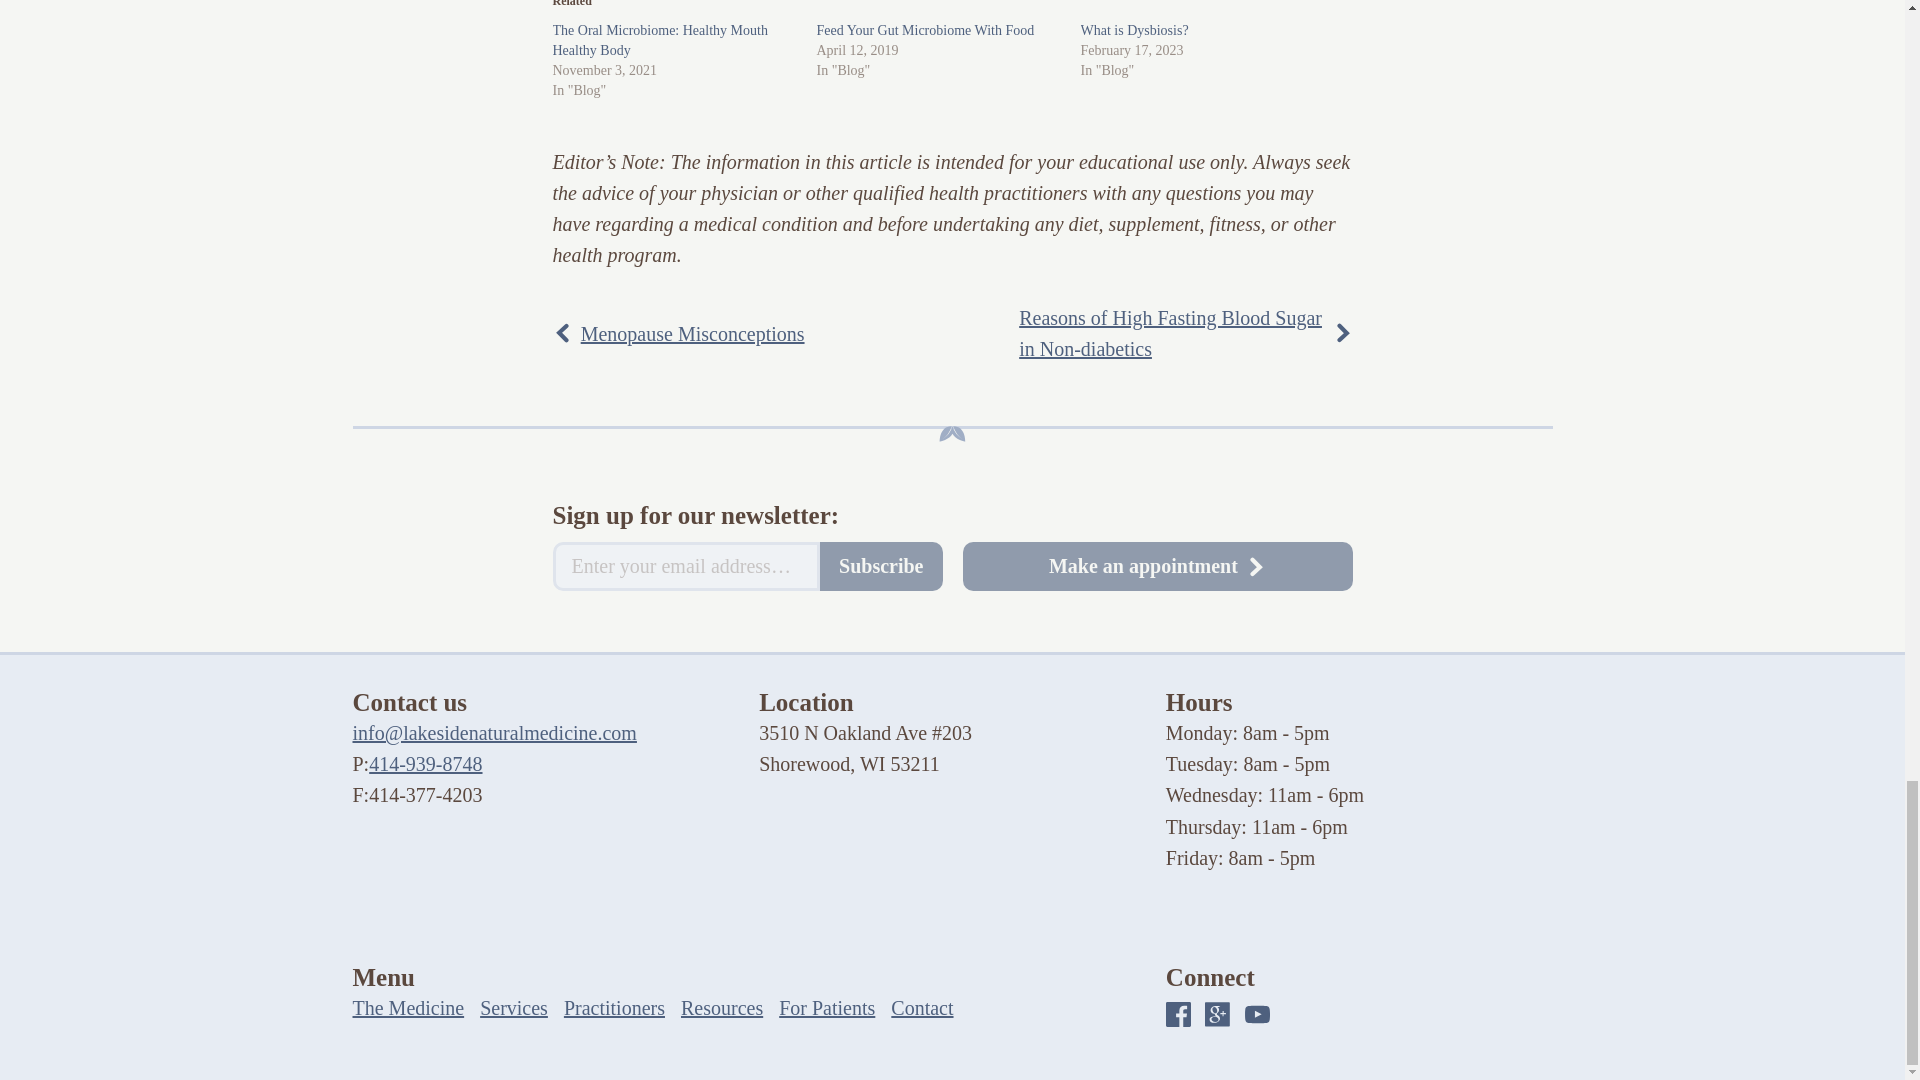 Image resolution: width=1920 pixels, height=1080 pixels. What do you see at coordinates (722, 1008) in the screenshot?
I see `Resources` at bounding box center [722, 1008].